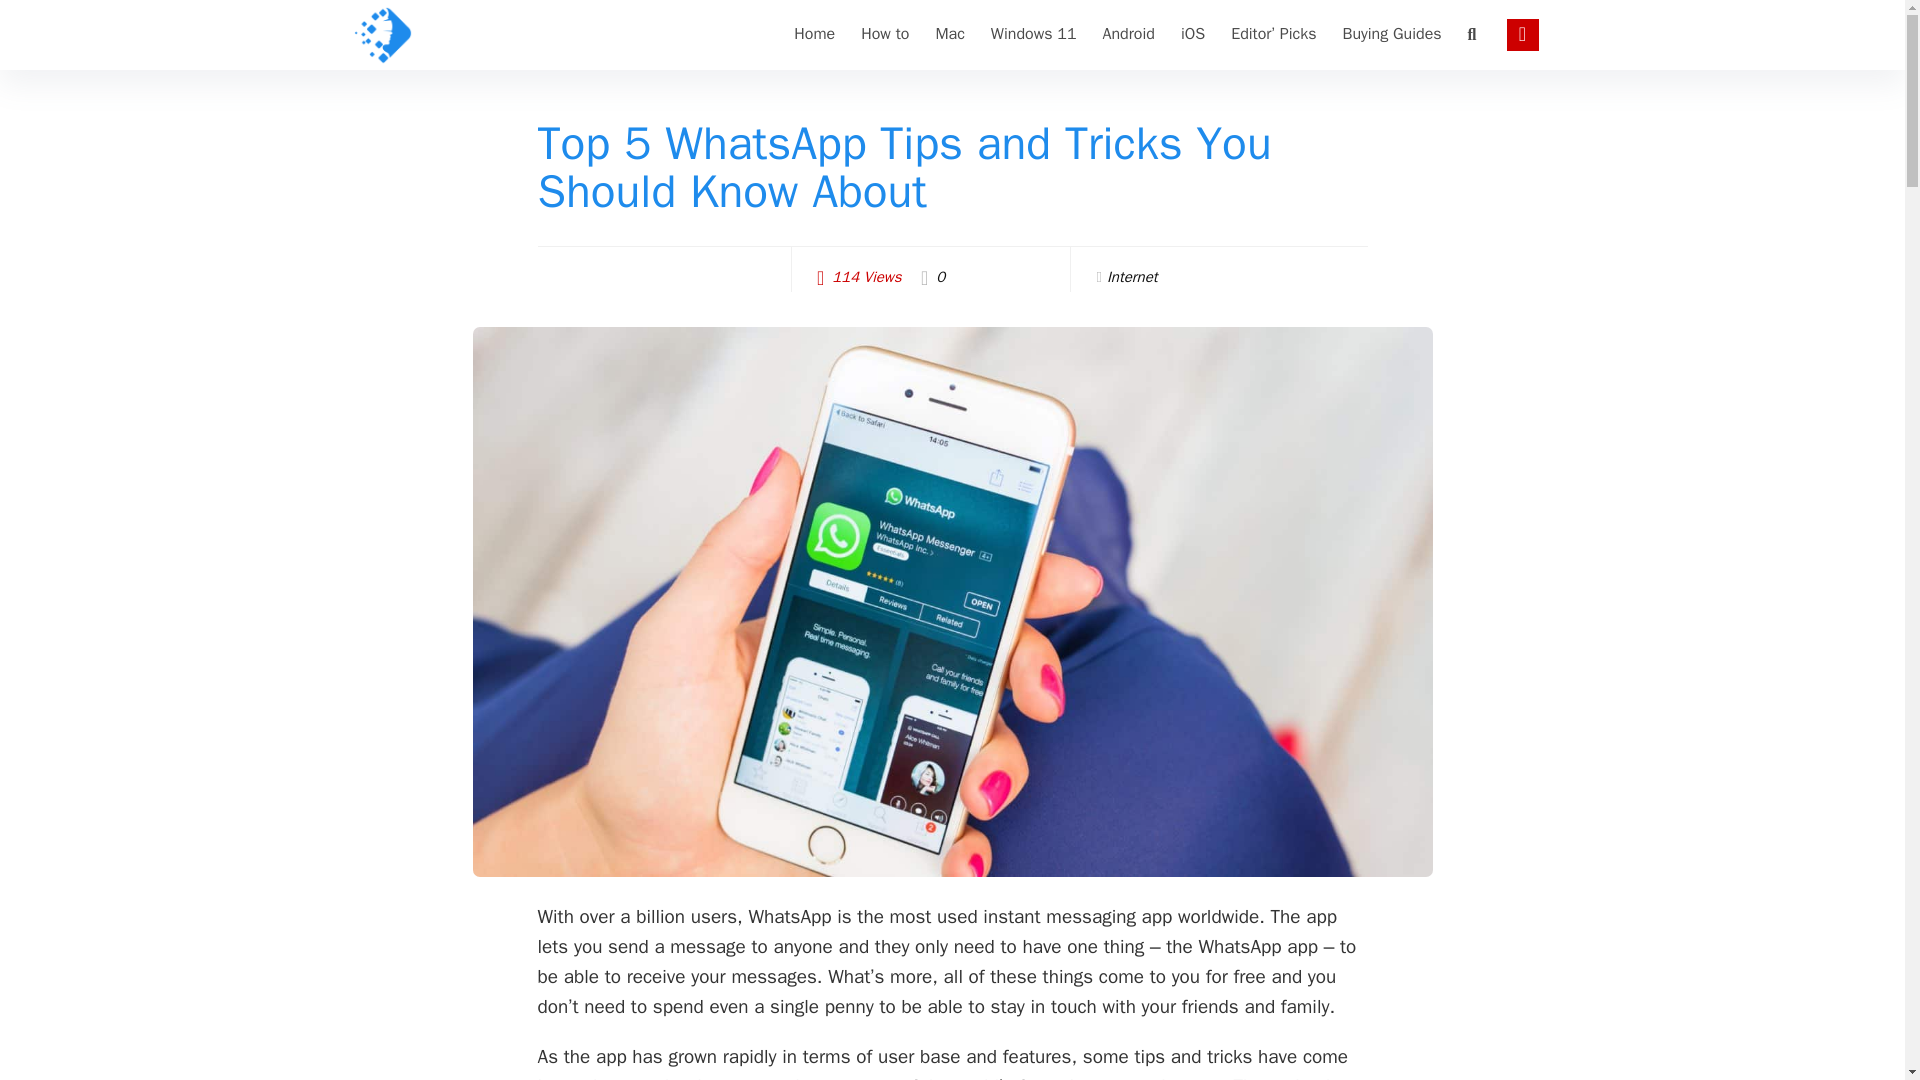 The image size is (1920, 1080). What do you see at coordinates (884, 34) in the screenshot?
I see `How to` at bounding box center [884, 34].